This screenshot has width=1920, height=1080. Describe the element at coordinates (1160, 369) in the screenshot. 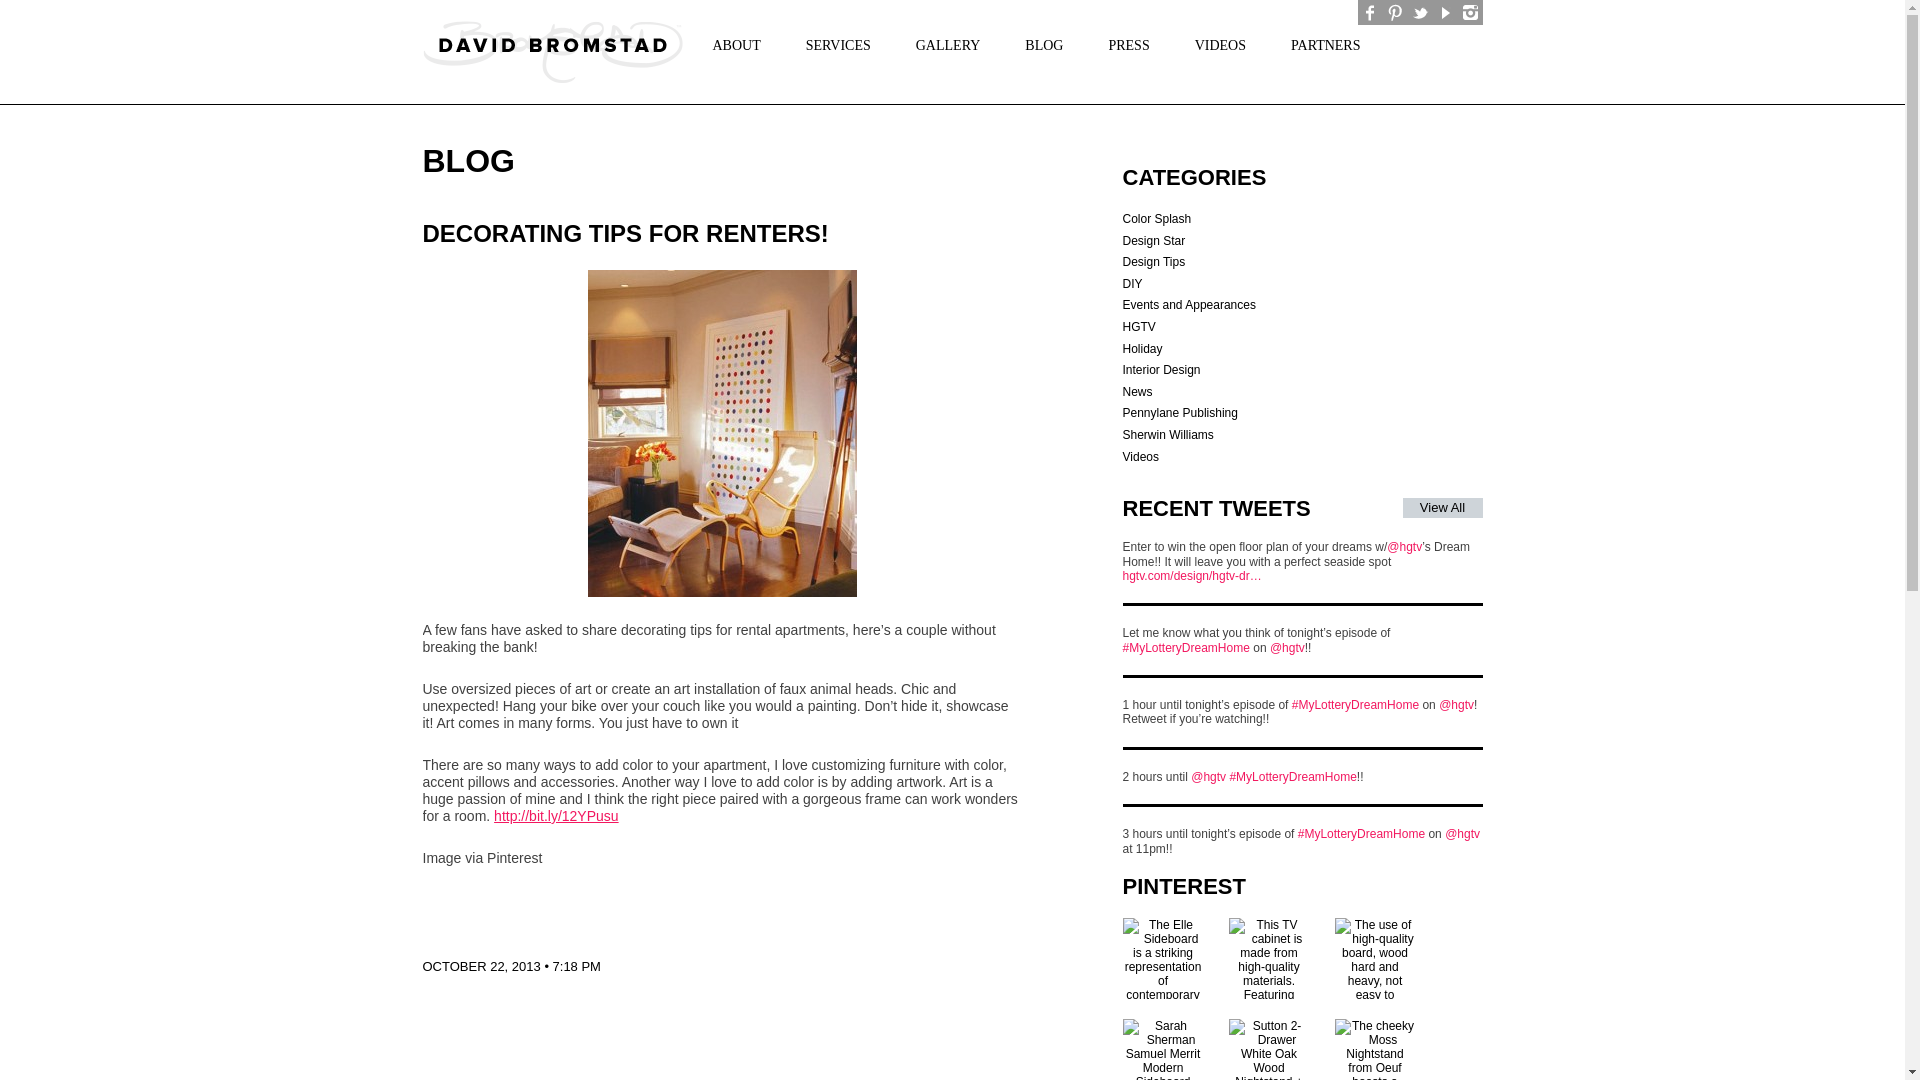

I see `Interior Design` at that location.